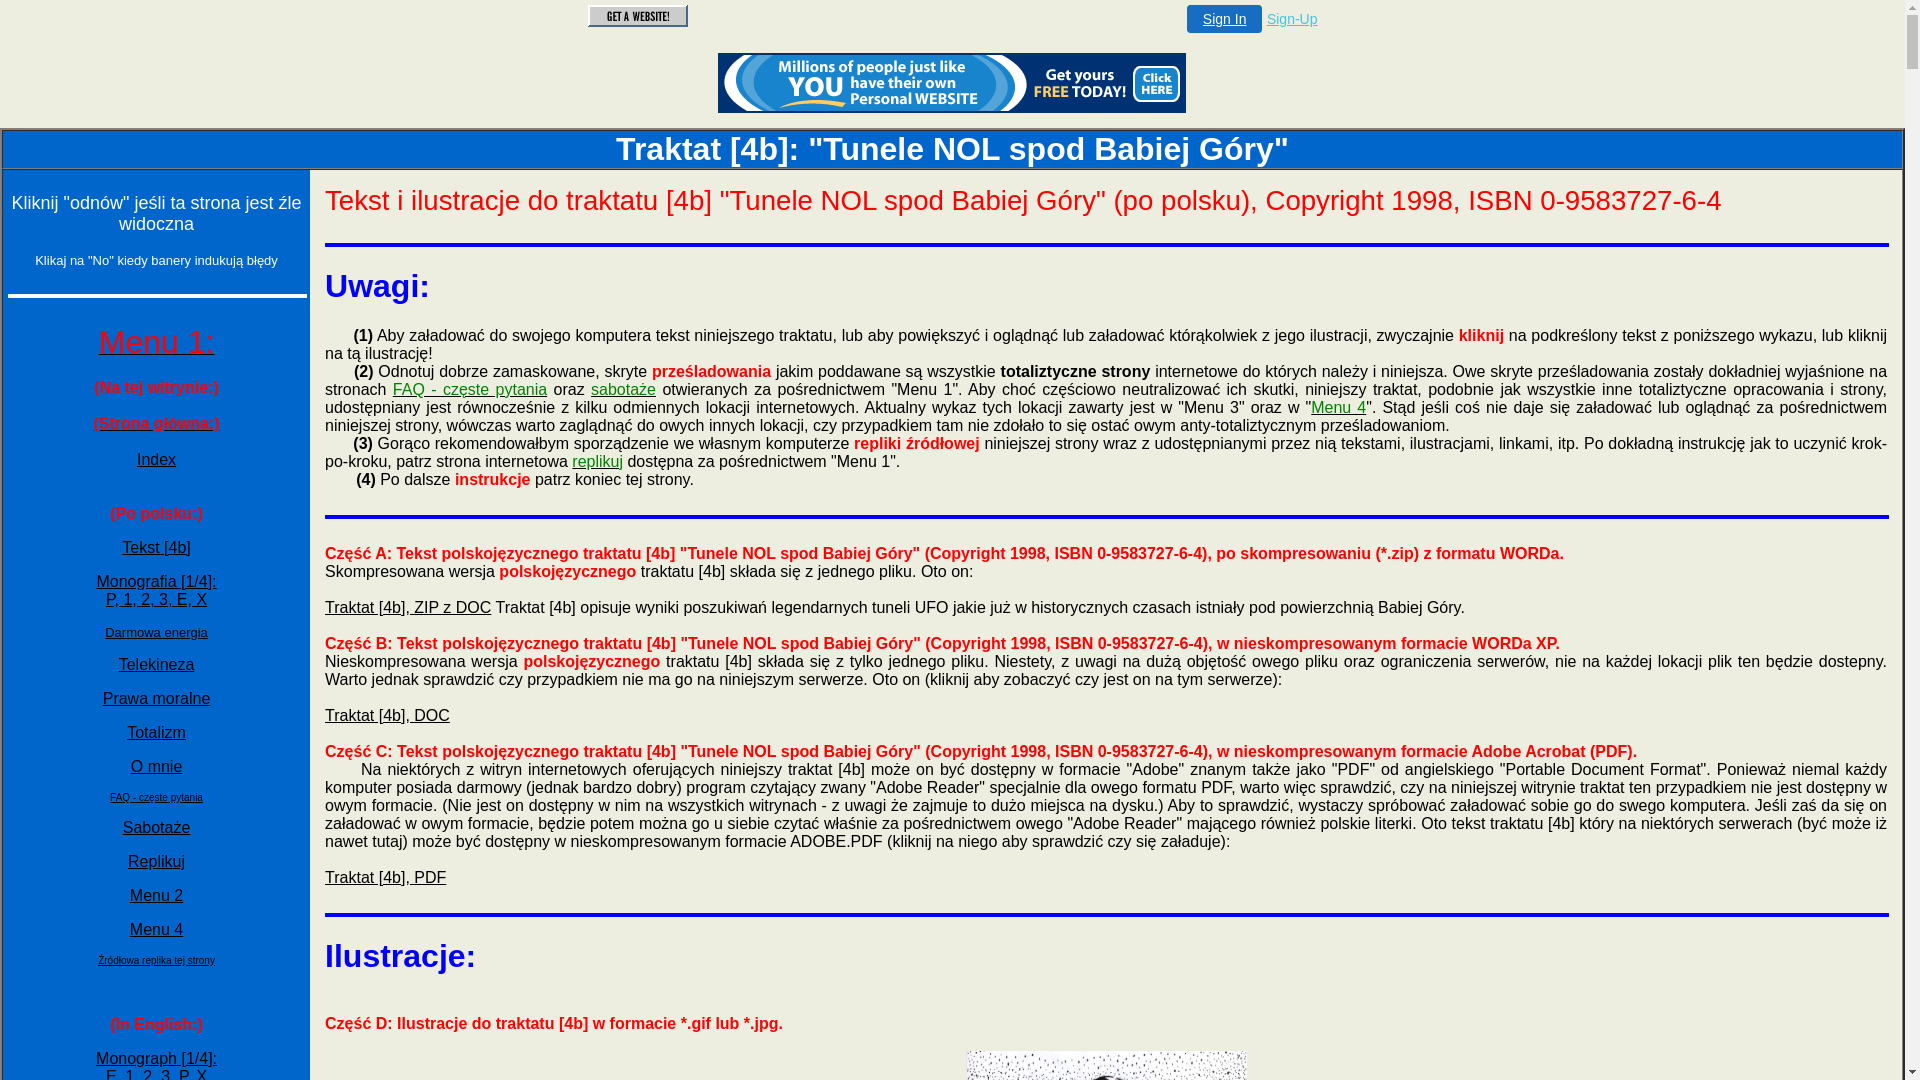  I want to click on O mnie, so click(157, 766).